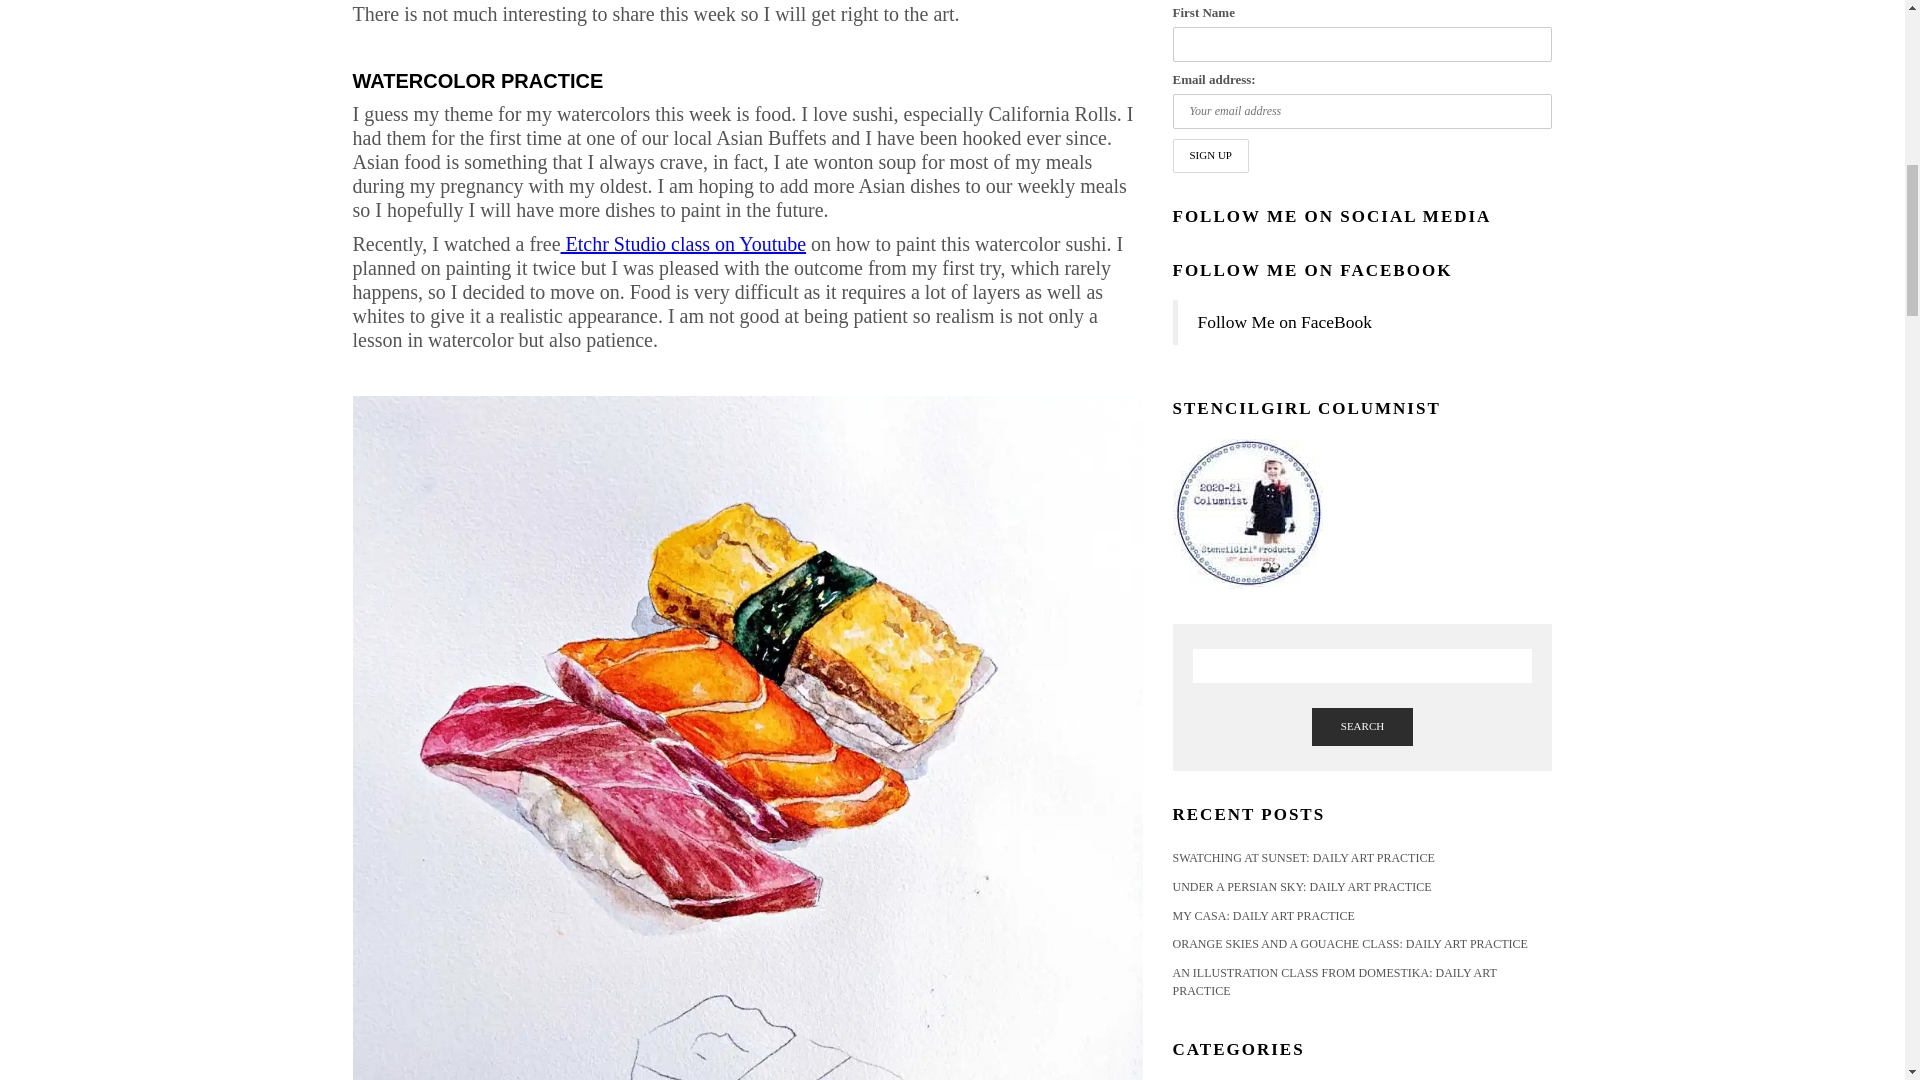 The image size is (1920, 1080). Describe the element at coordinates (683, 244) in the screenshot. I see `Etchr Studio class on Youtube` at that location.